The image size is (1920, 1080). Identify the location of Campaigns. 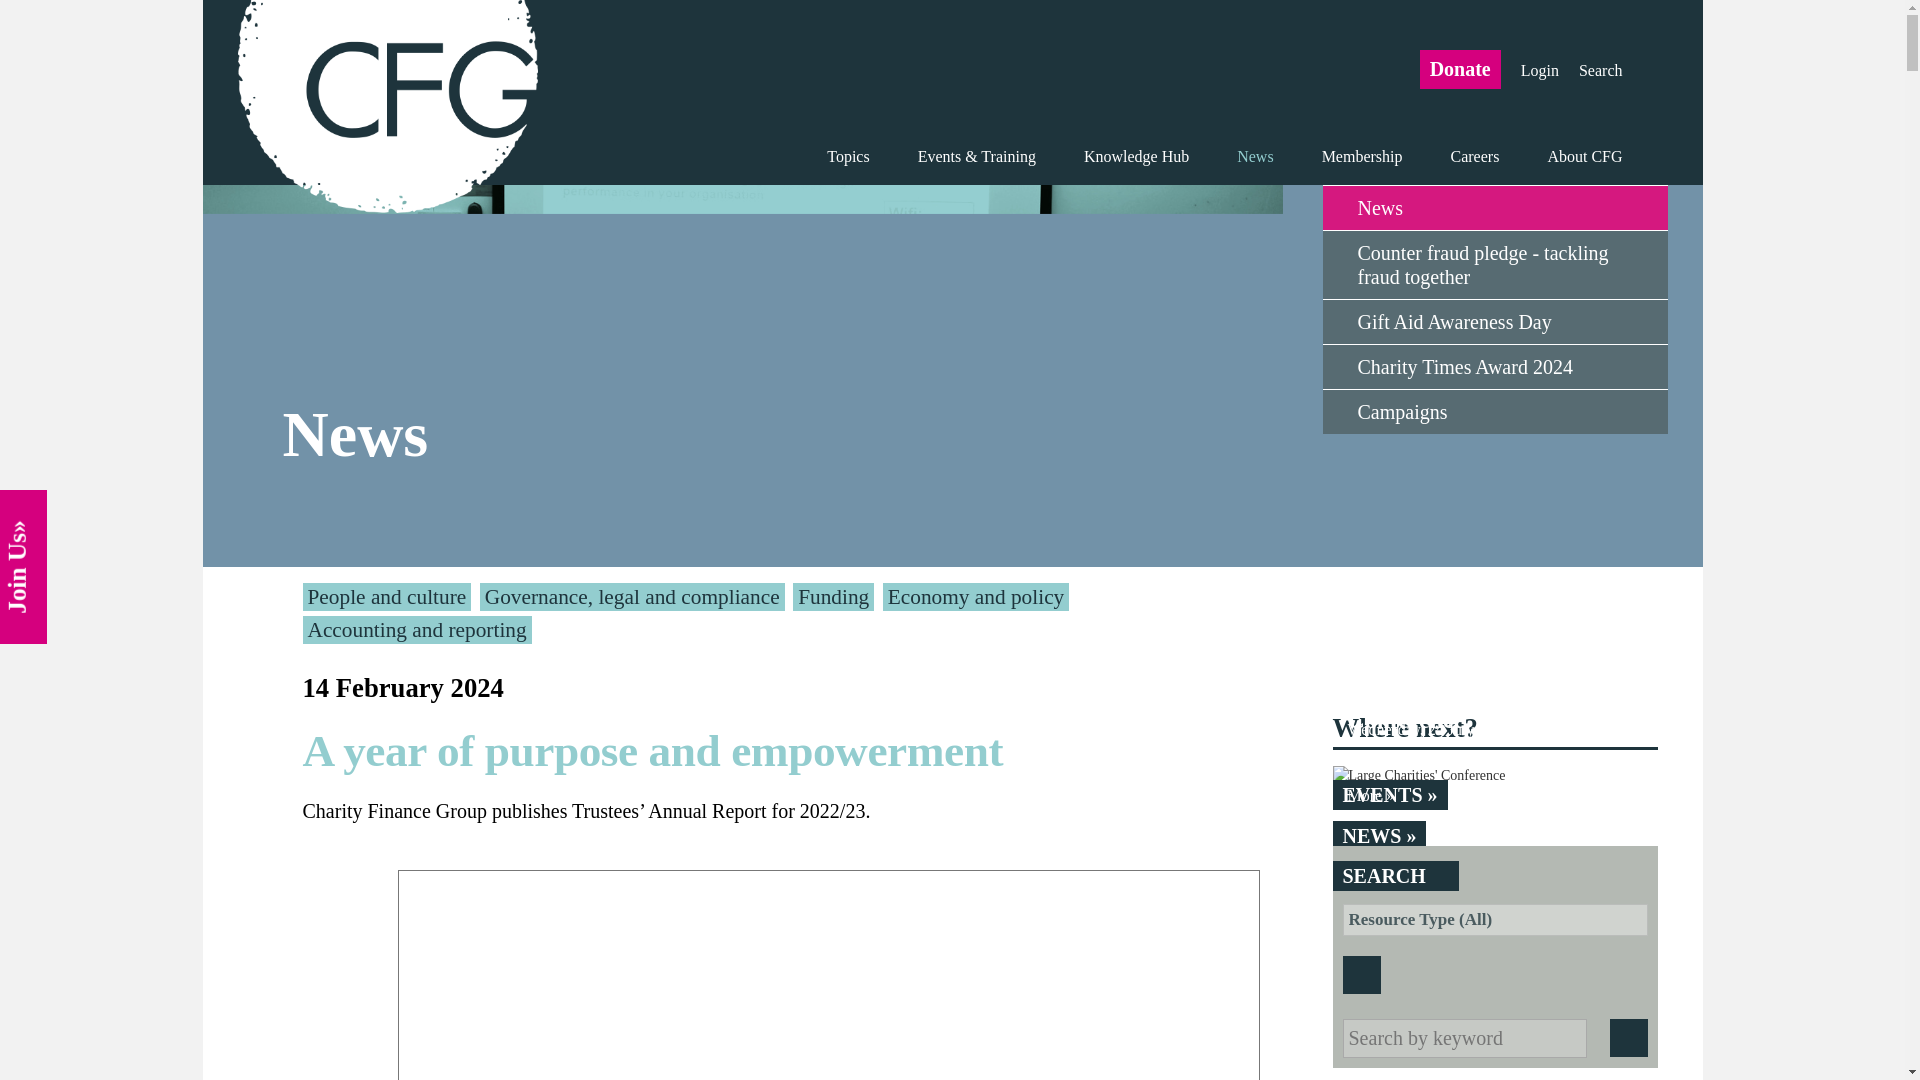
(1494, 411).